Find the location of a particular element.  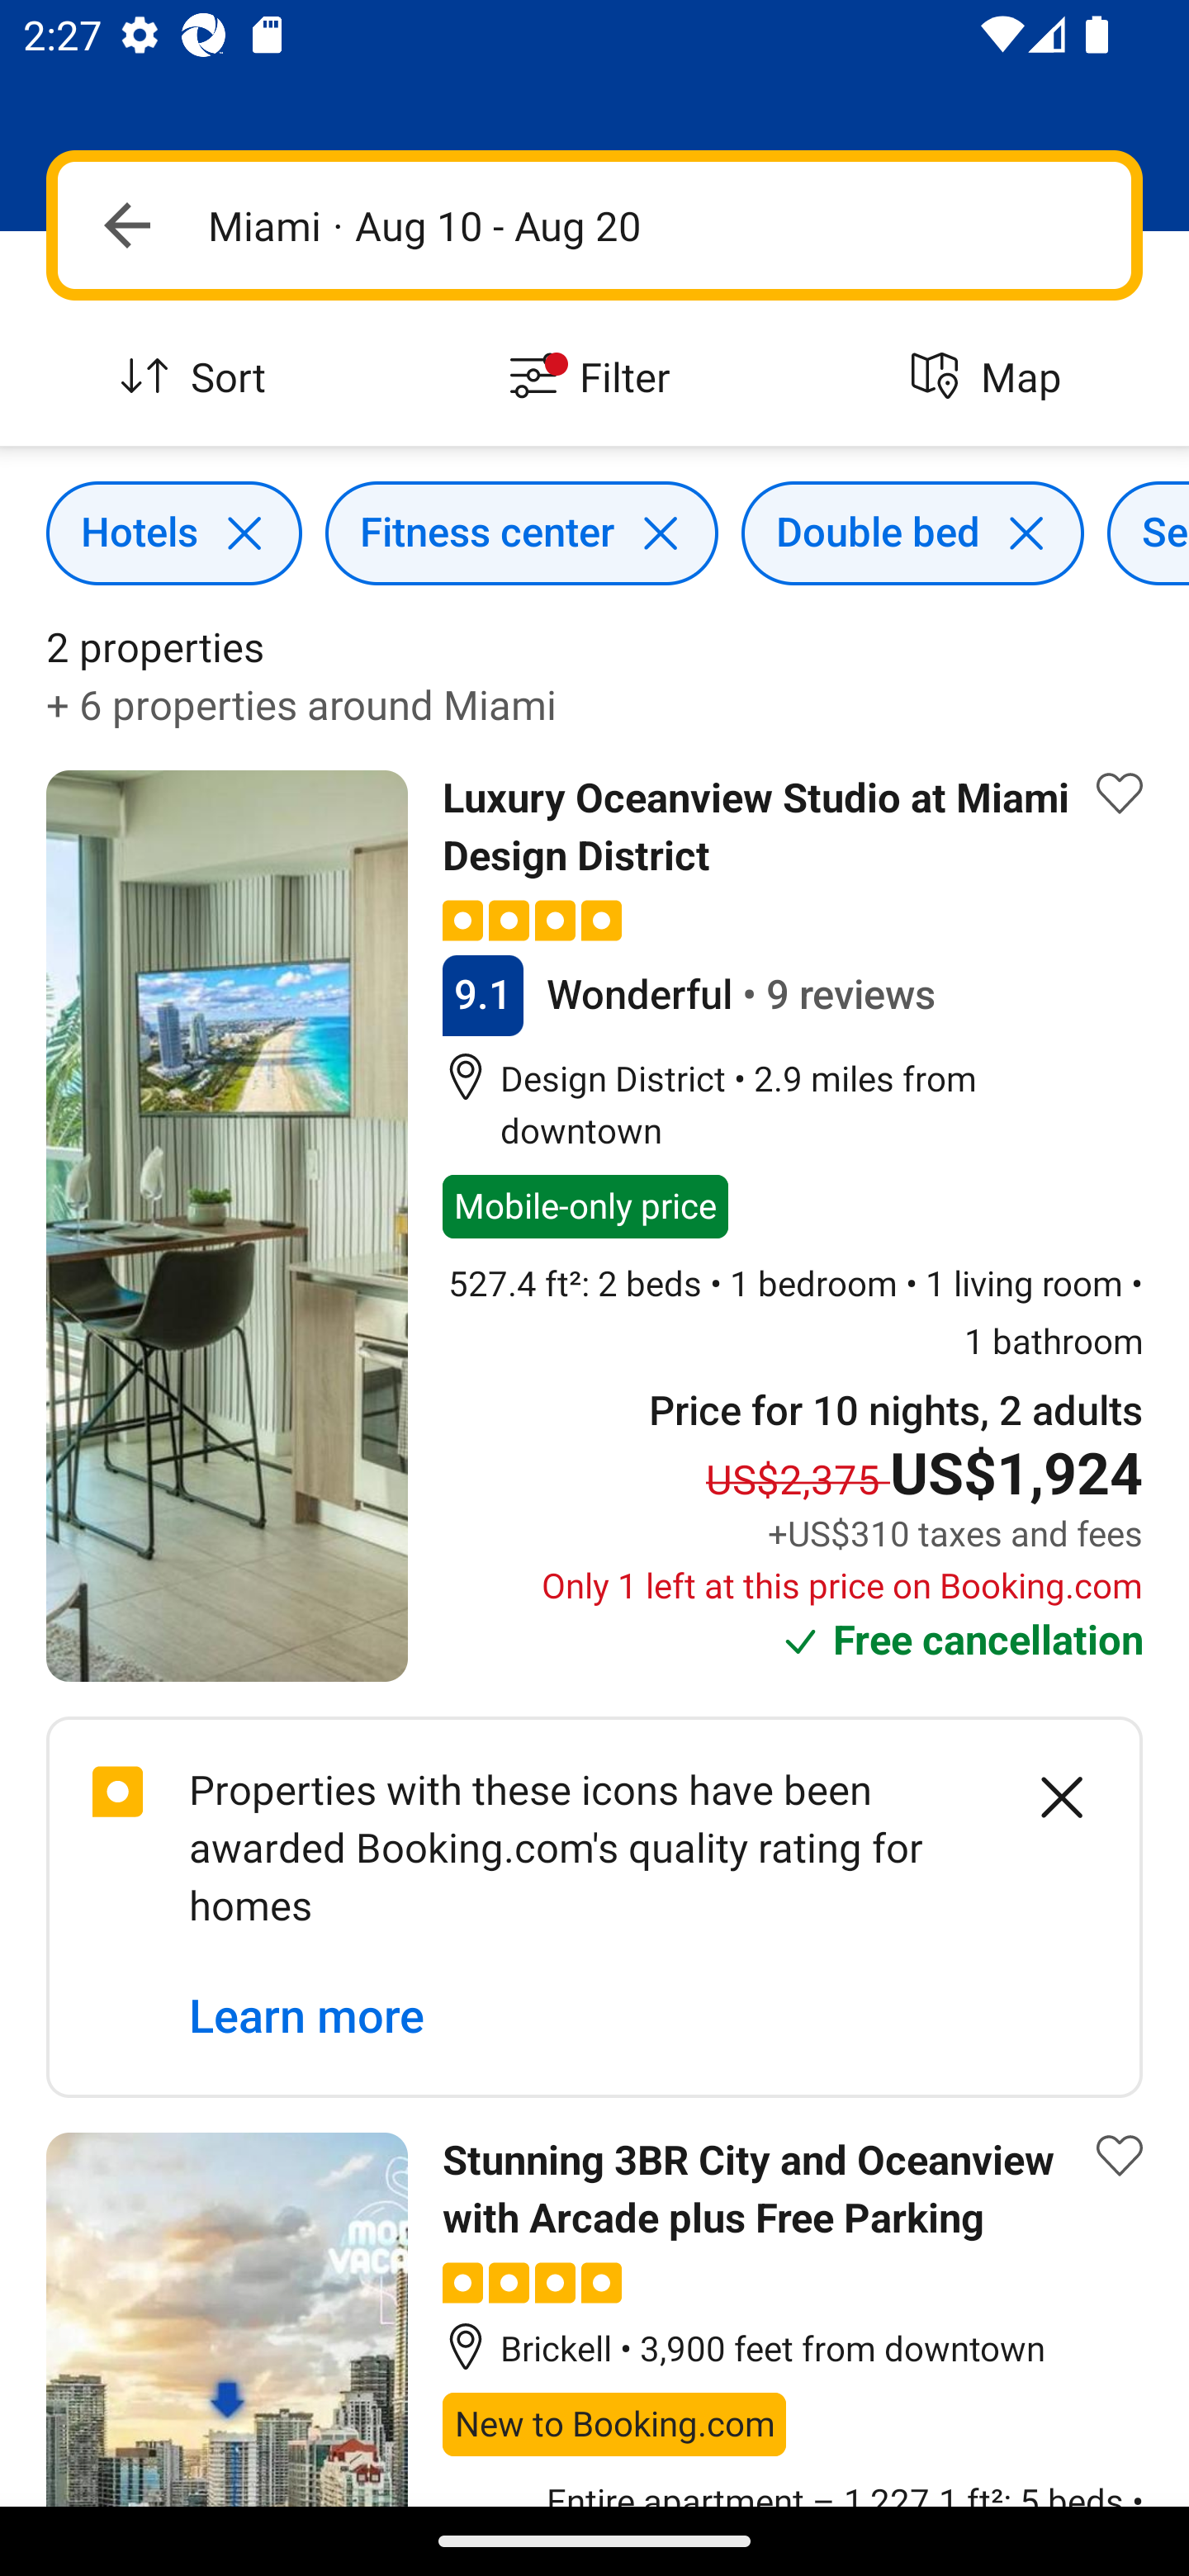

Navigate up is located at coordinates (127, 225).